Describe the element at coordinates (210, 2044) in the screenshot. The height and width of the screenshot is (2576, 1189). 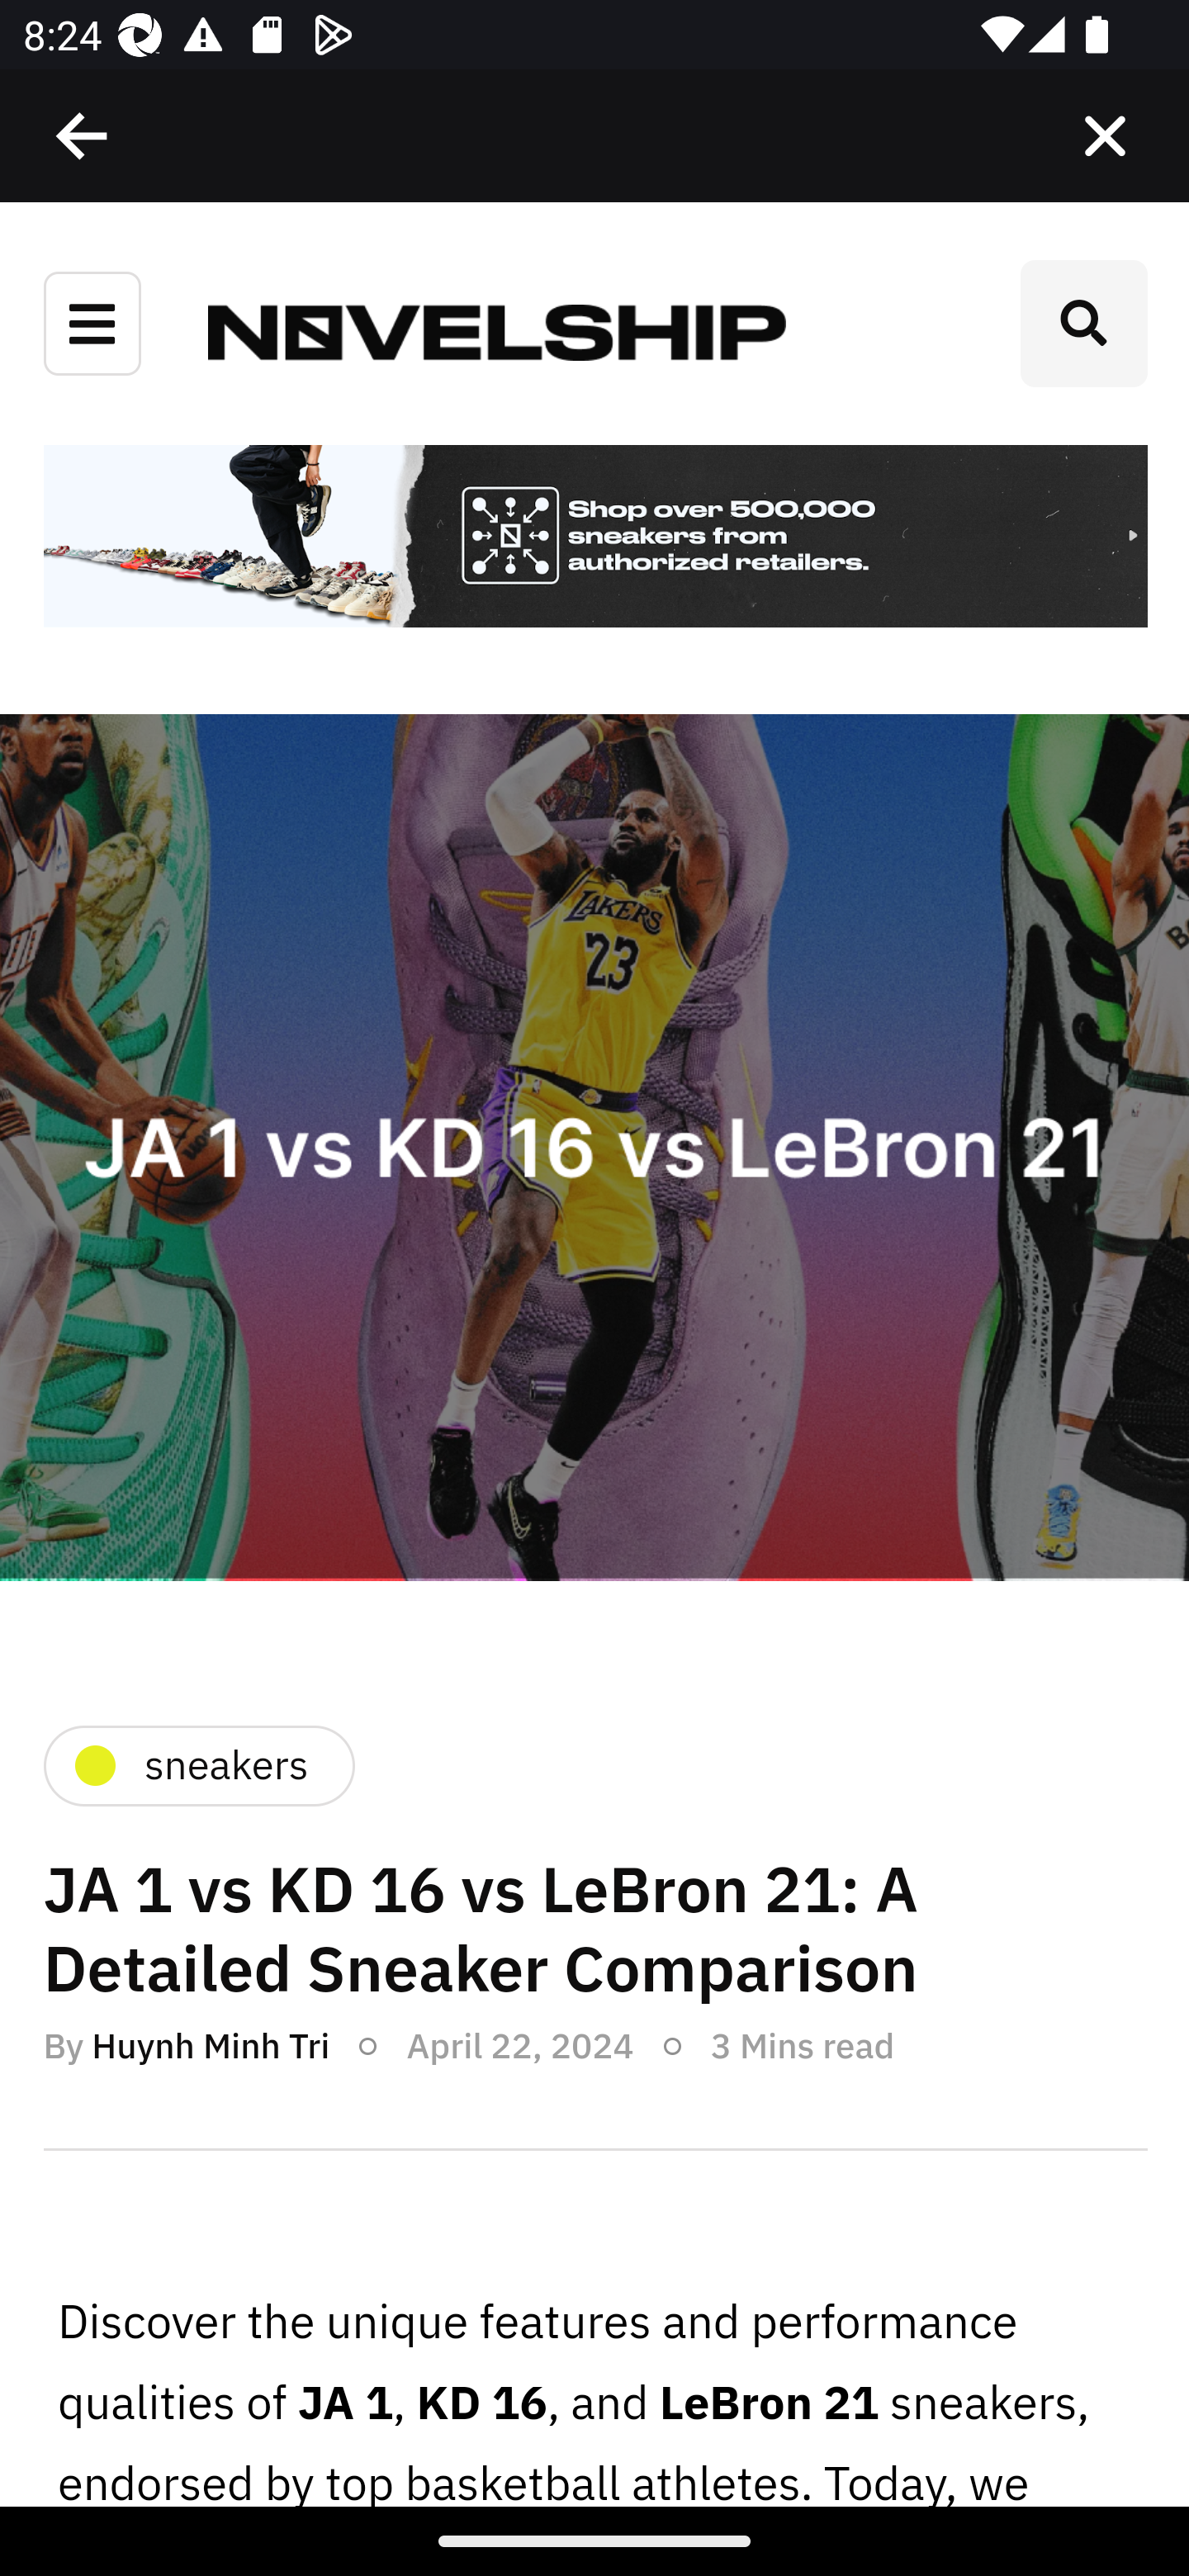
I see `Huynh Minh Tri` at that location.